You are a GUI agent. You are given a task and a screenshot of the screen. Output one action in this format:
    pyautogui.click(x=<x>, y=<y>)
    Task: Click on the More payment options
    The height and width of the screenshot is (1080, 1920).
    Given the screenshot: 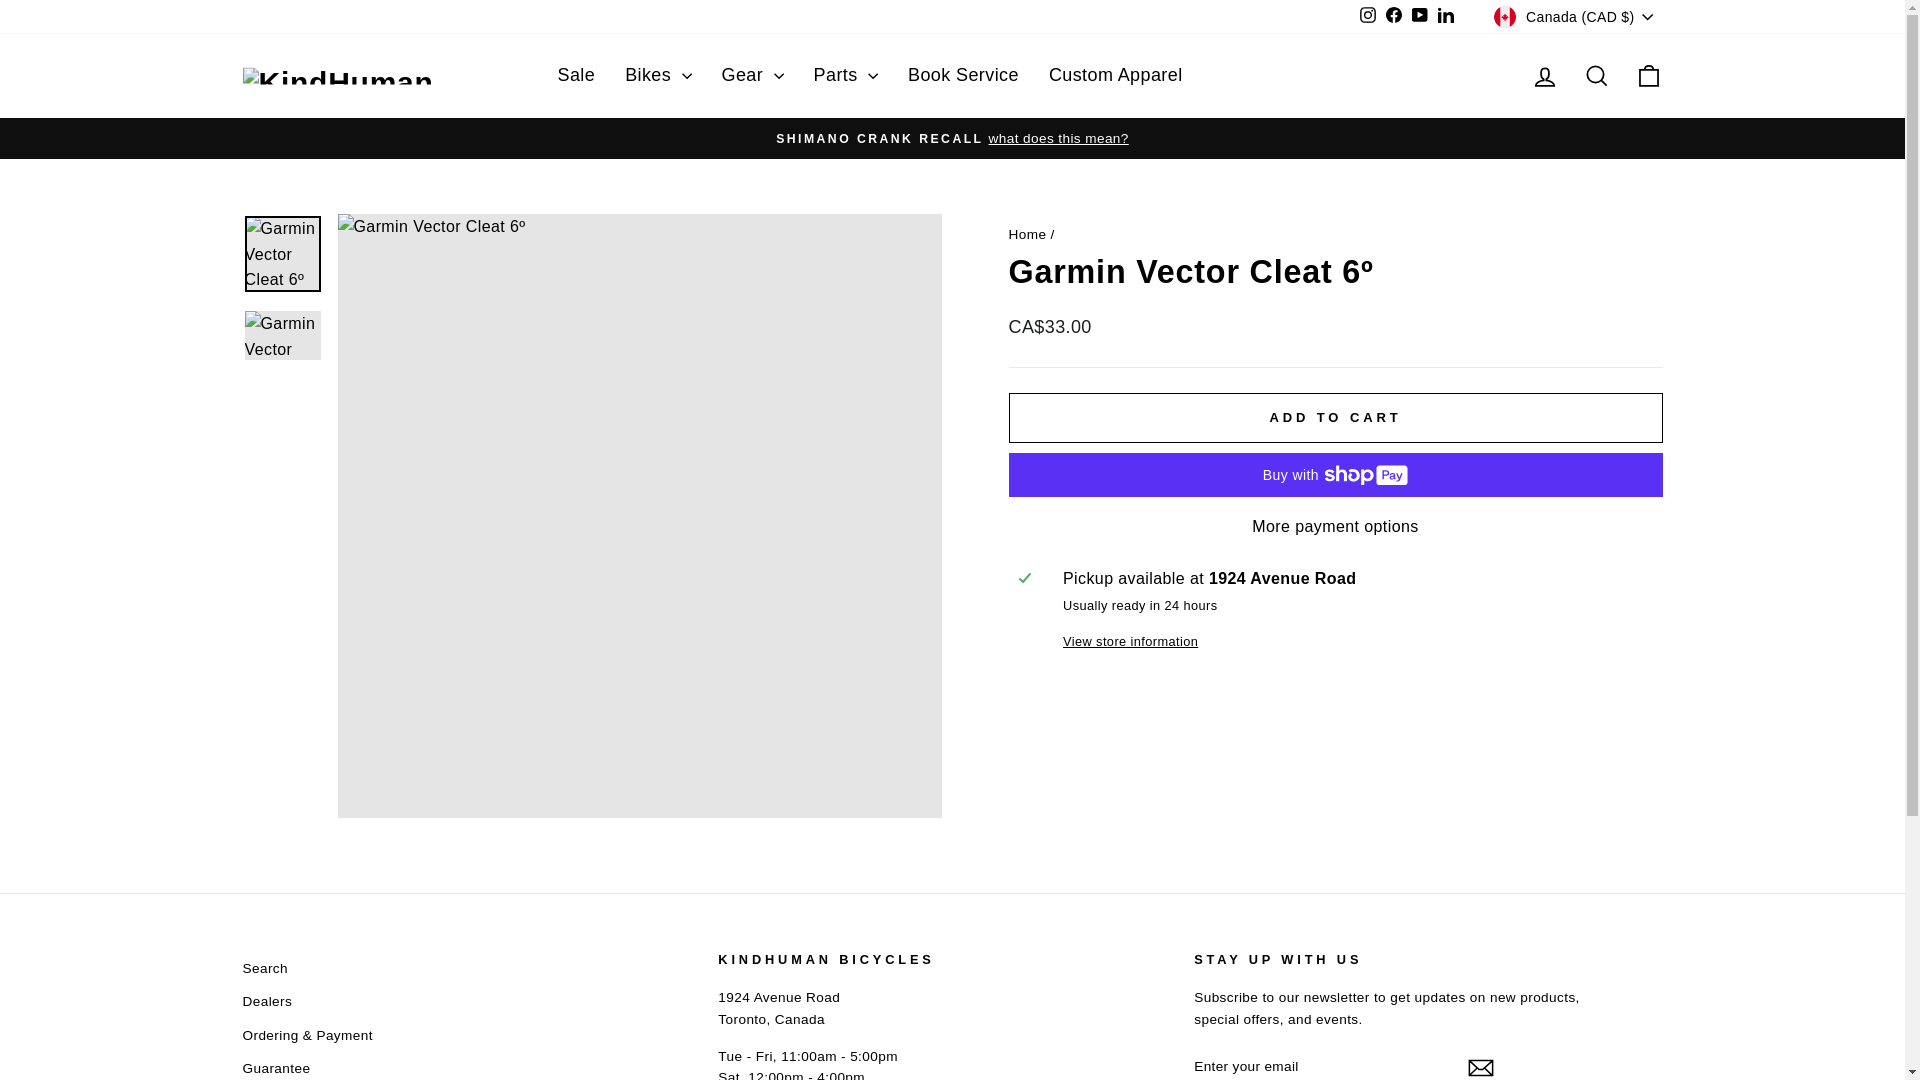 What is the action you would take?
    pyautogui.click(x=1335, y=527)
    